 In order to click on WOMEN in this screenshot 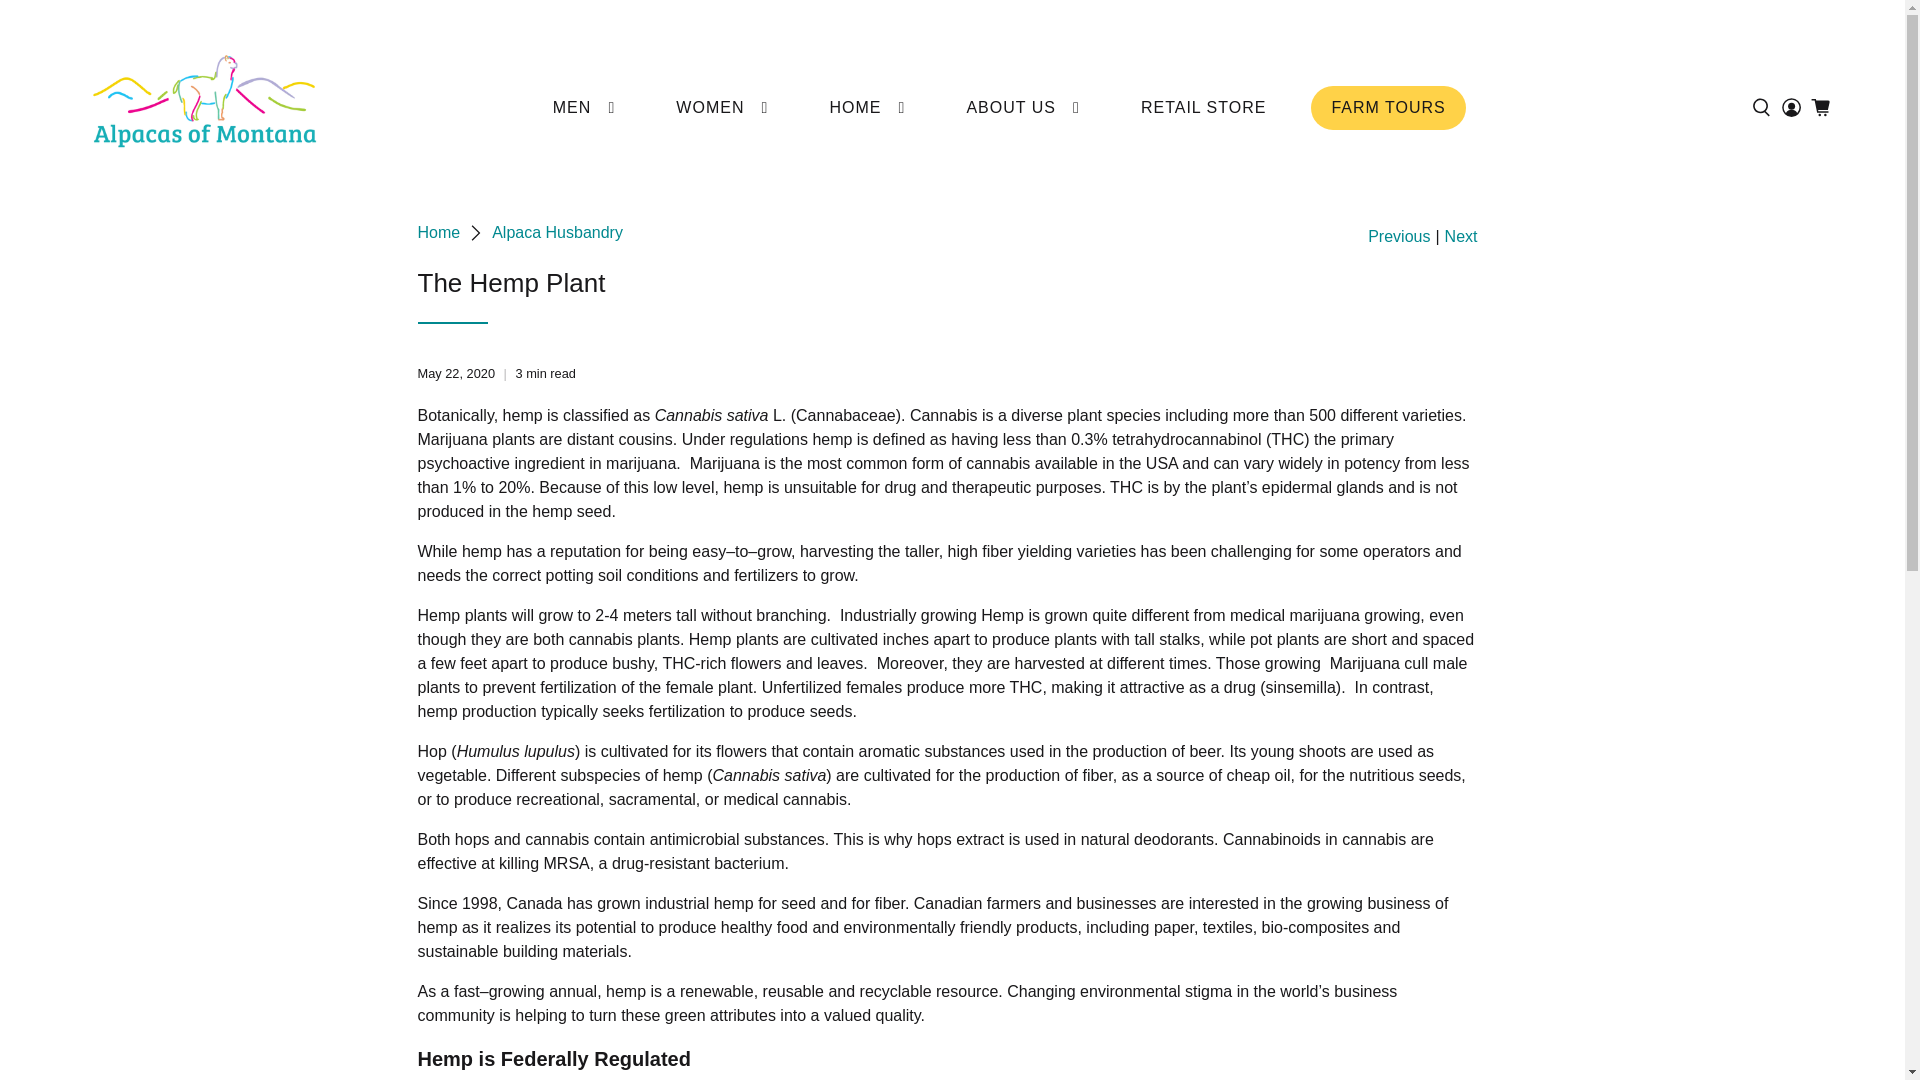, I will do `click(722, 108)`.